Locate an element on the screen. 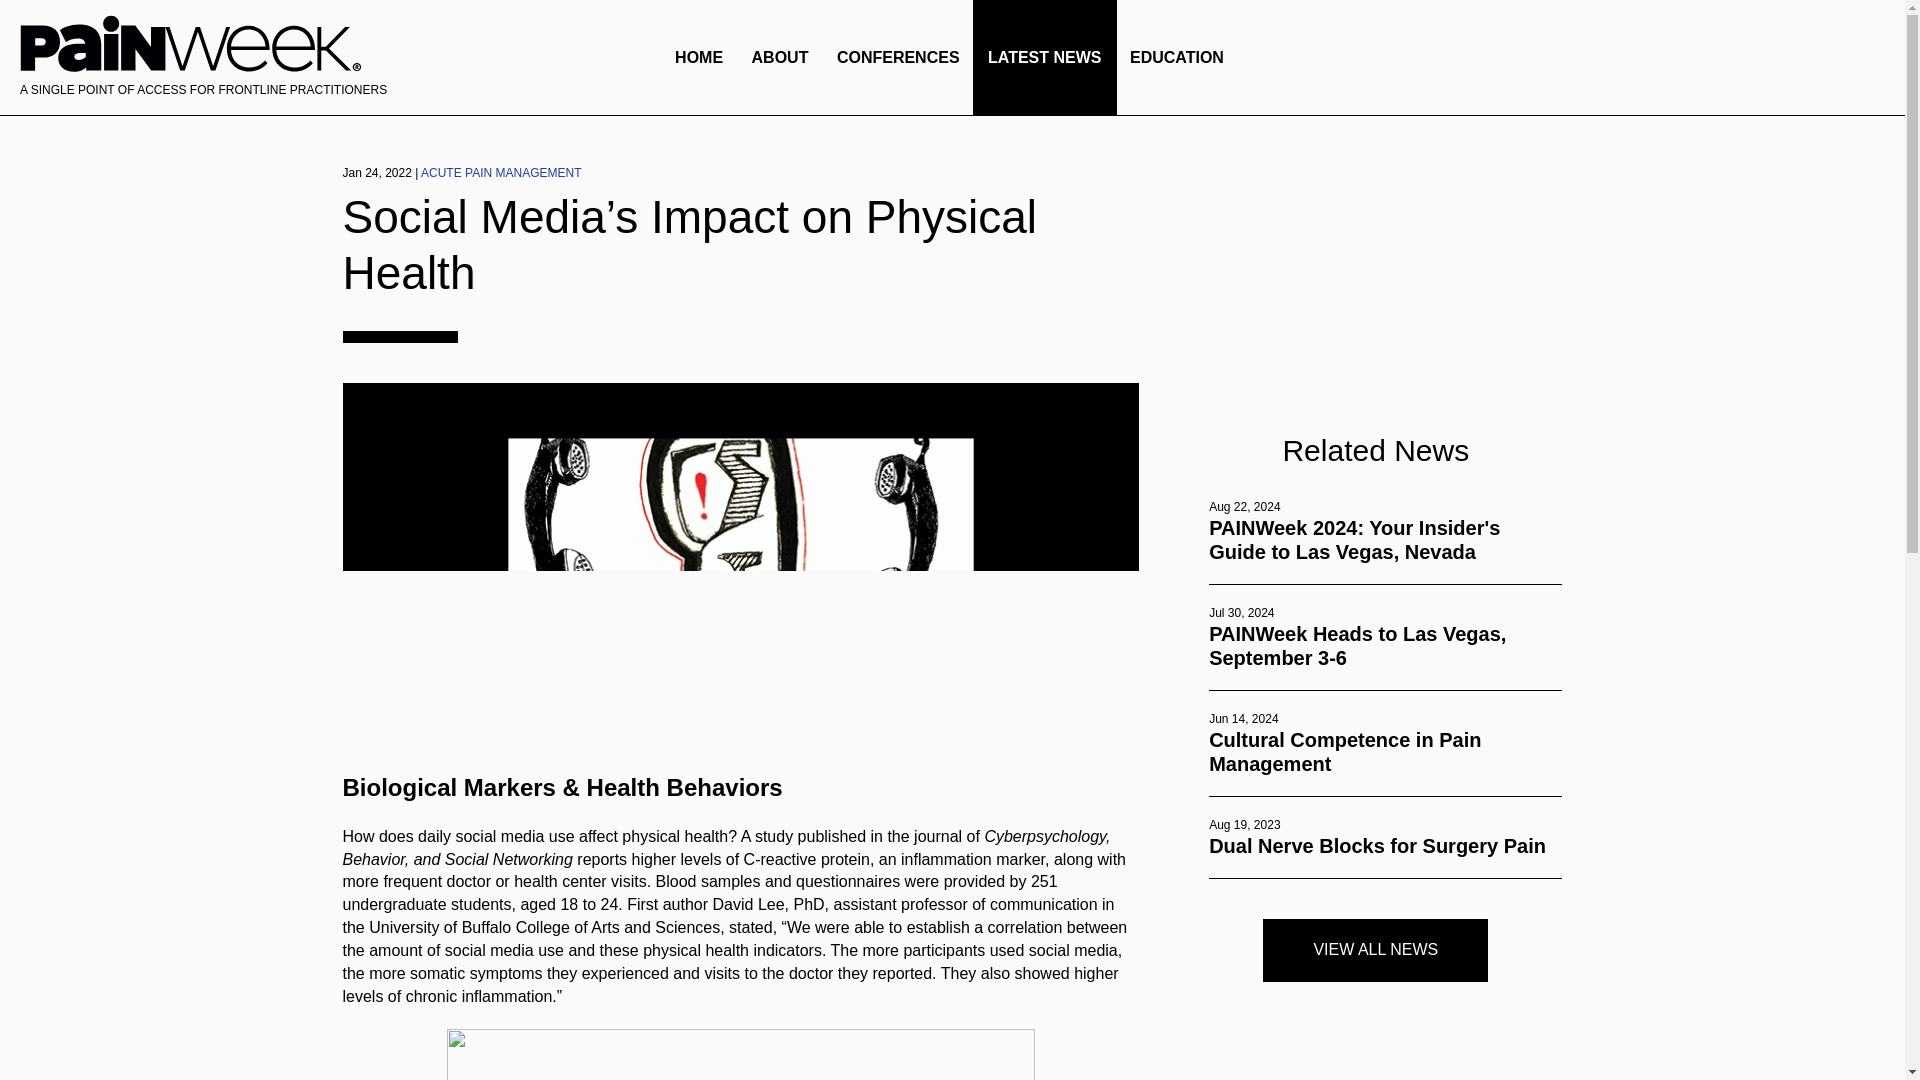 Image resolution: width=1920 pixels, height=1080 pixels. PAINWeek 2024: Your Insider's Guide to Las Vegas, Nevada  is located at coordinates (1386, 540).